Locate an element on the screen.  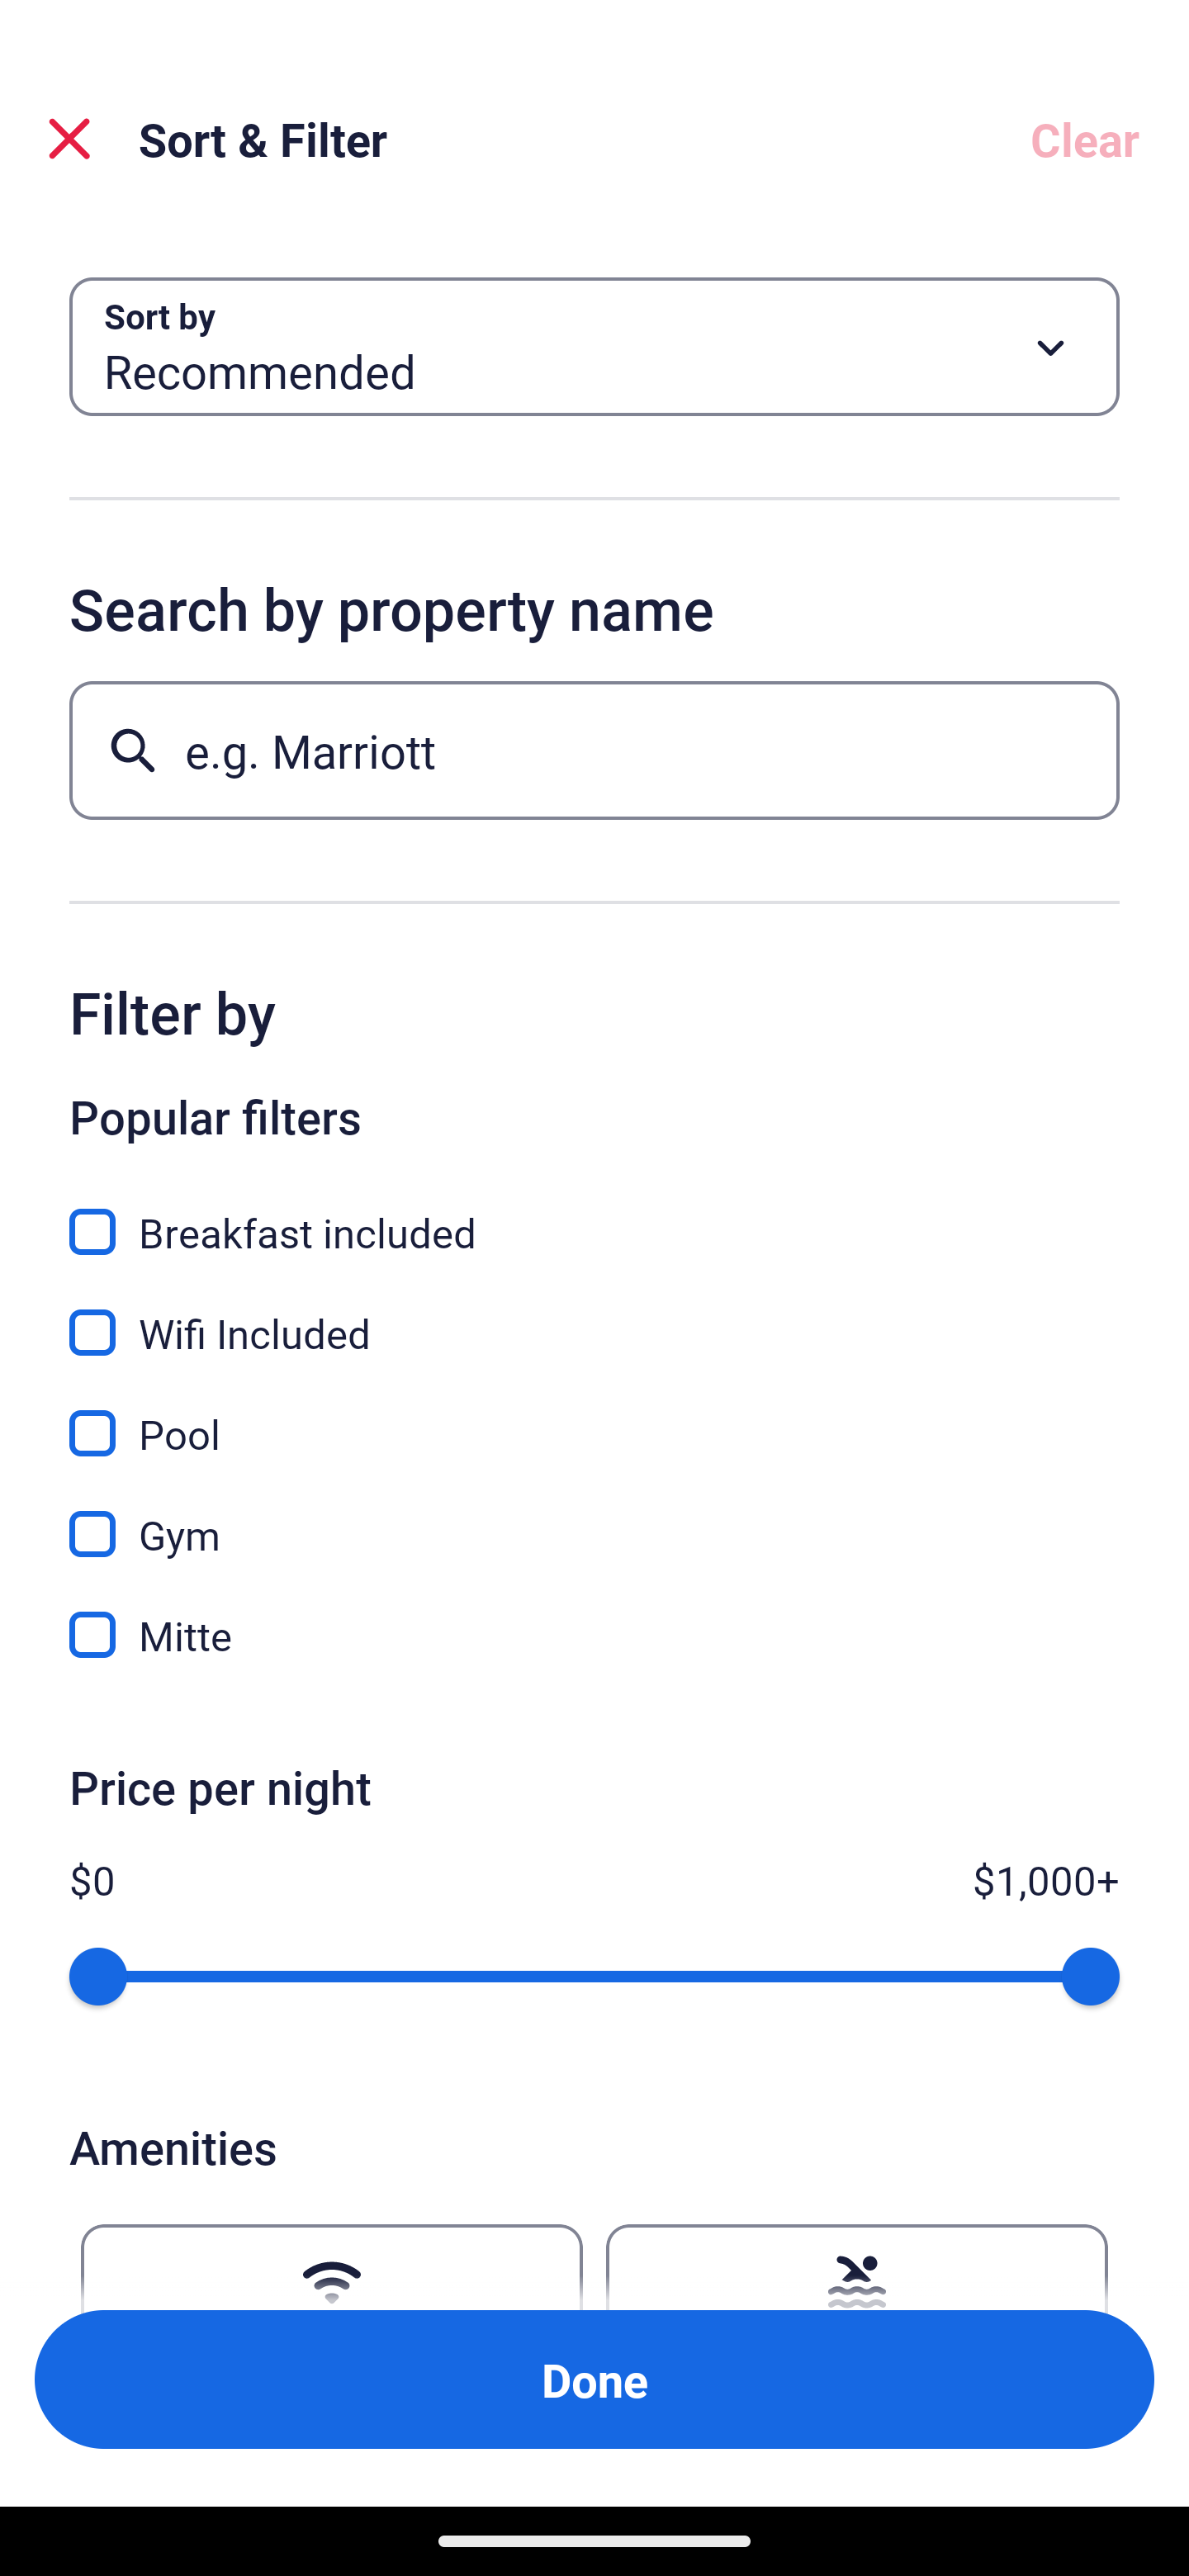
Pool, Pool is located at coordinates (594, 1415).